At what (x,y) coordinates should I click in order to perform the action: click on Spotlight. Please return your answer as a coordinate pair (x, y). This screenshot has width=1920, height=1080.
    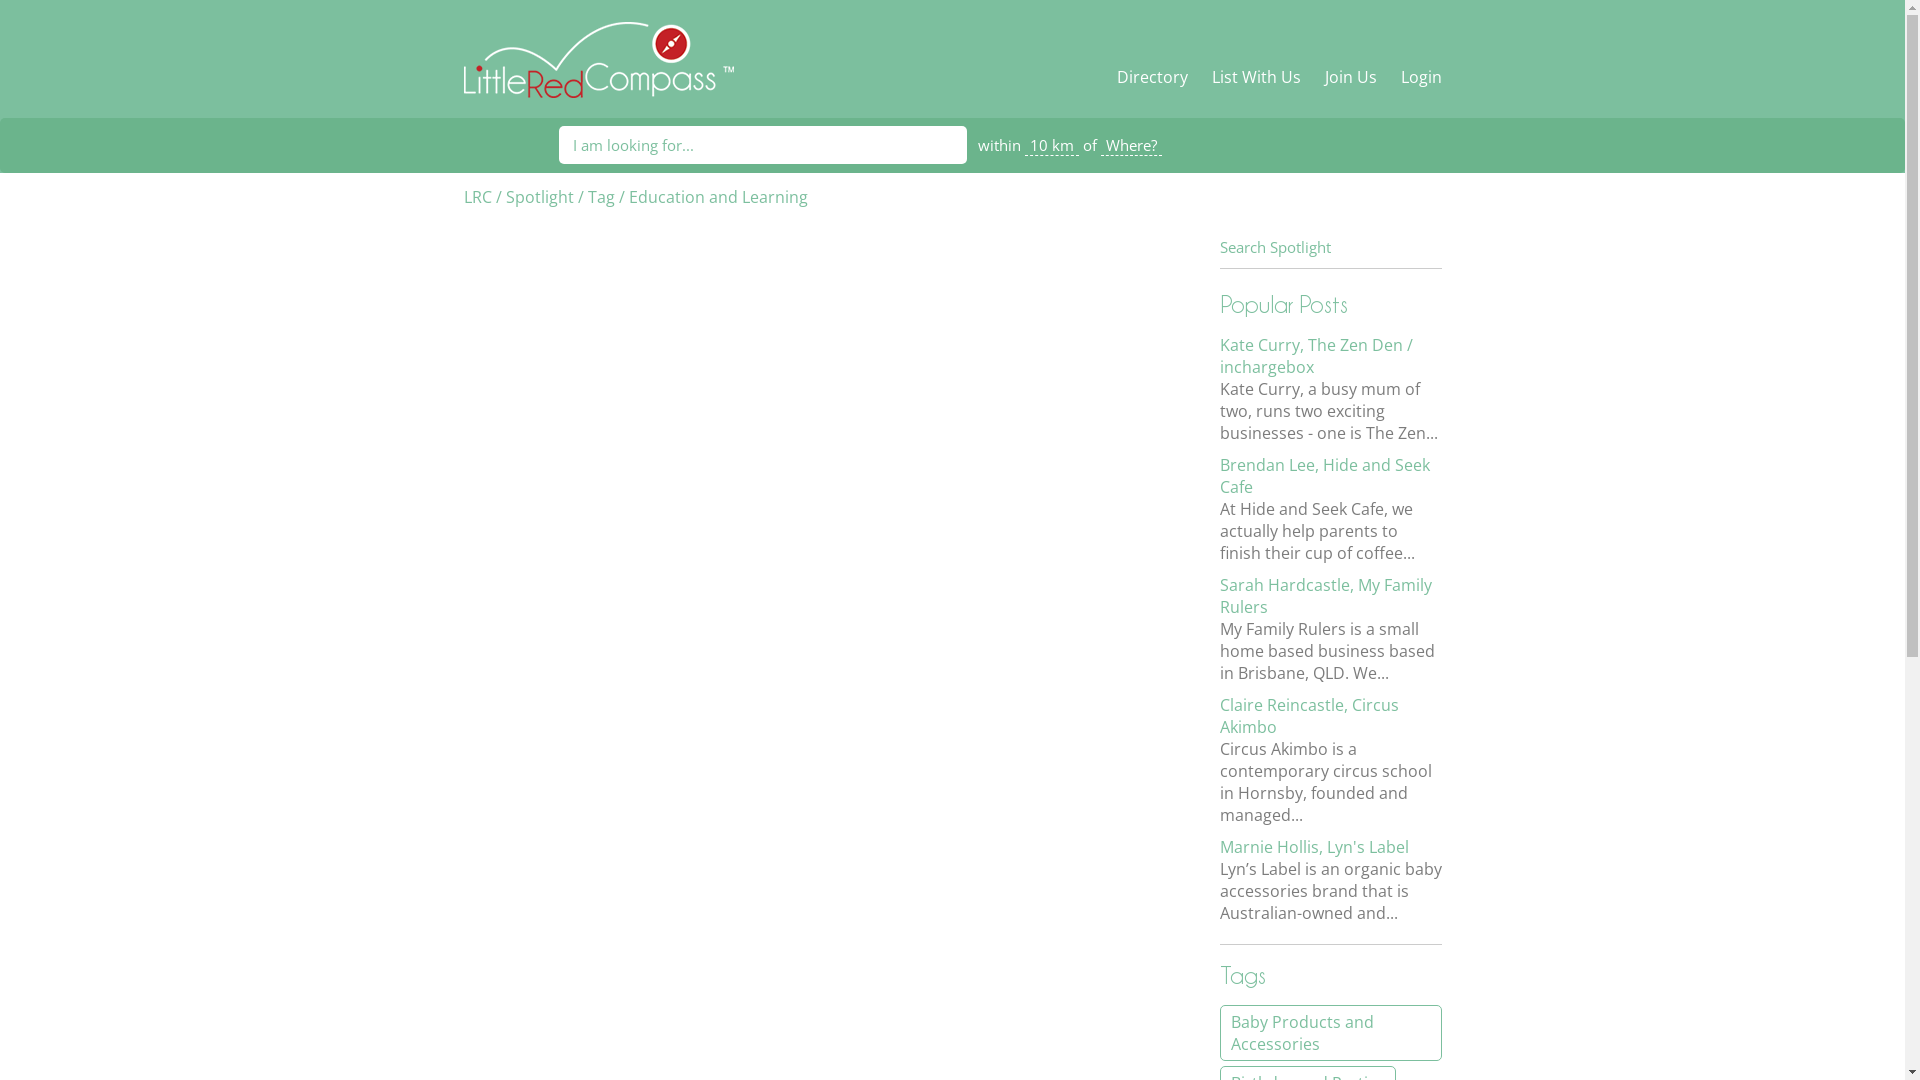
    Looking at the image, I should click on (540, 197).